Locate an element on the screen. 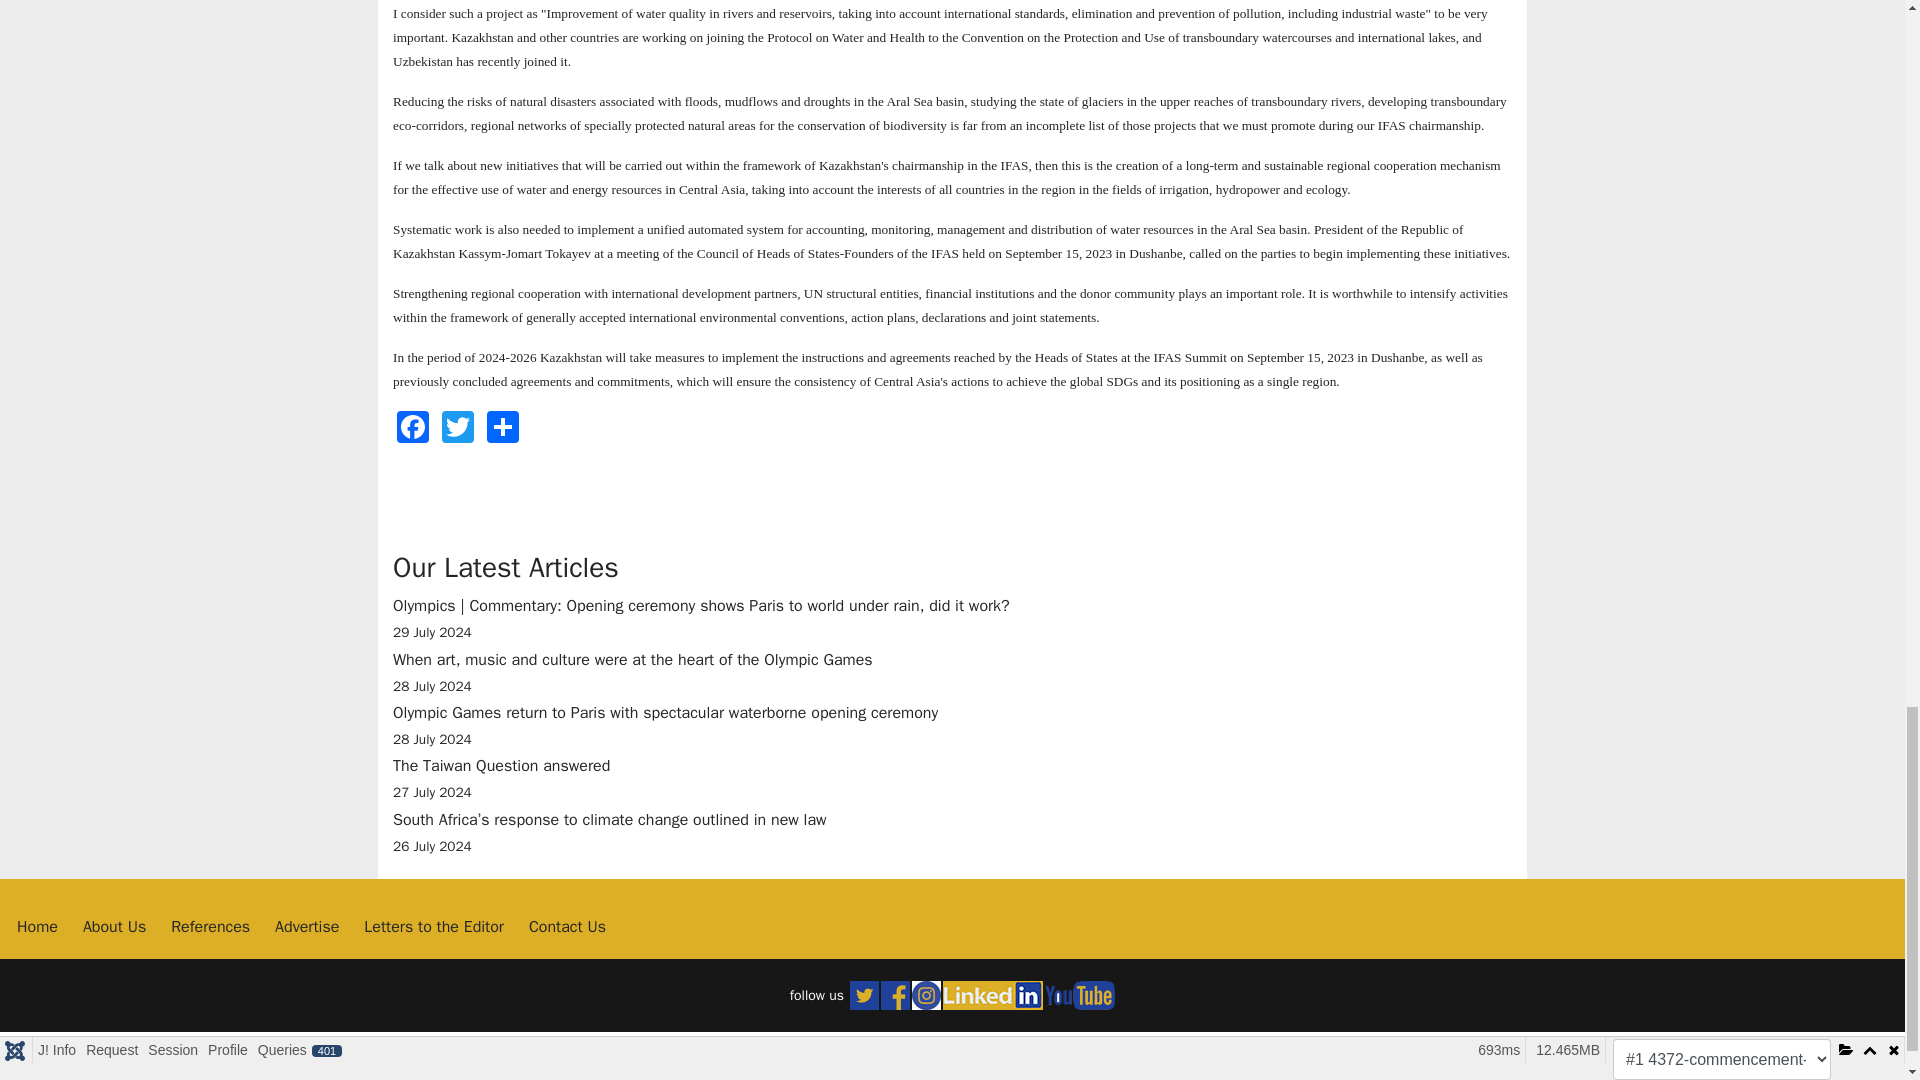 The image size is (1920, 1080). Twitter is located at coordinates (458, 426).